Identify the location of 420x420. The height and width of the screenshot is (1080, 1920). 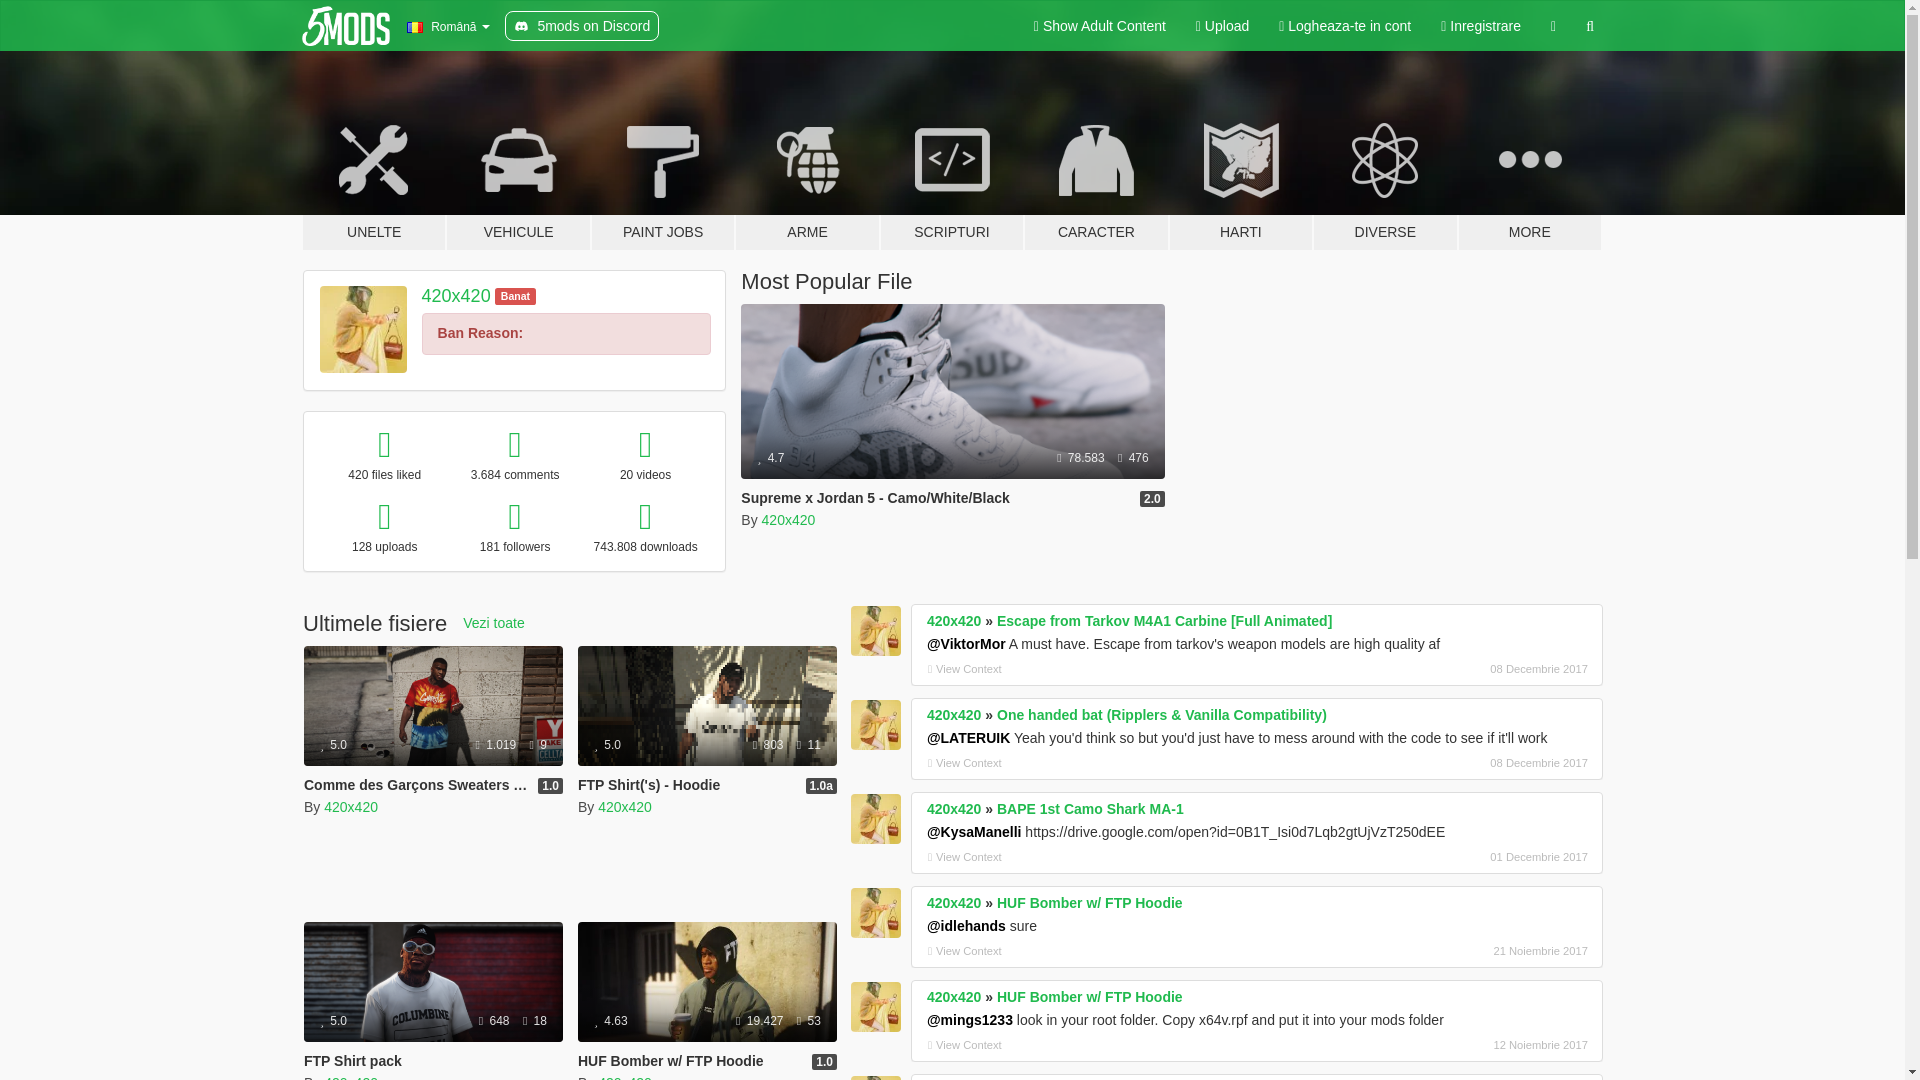
(351, 807).